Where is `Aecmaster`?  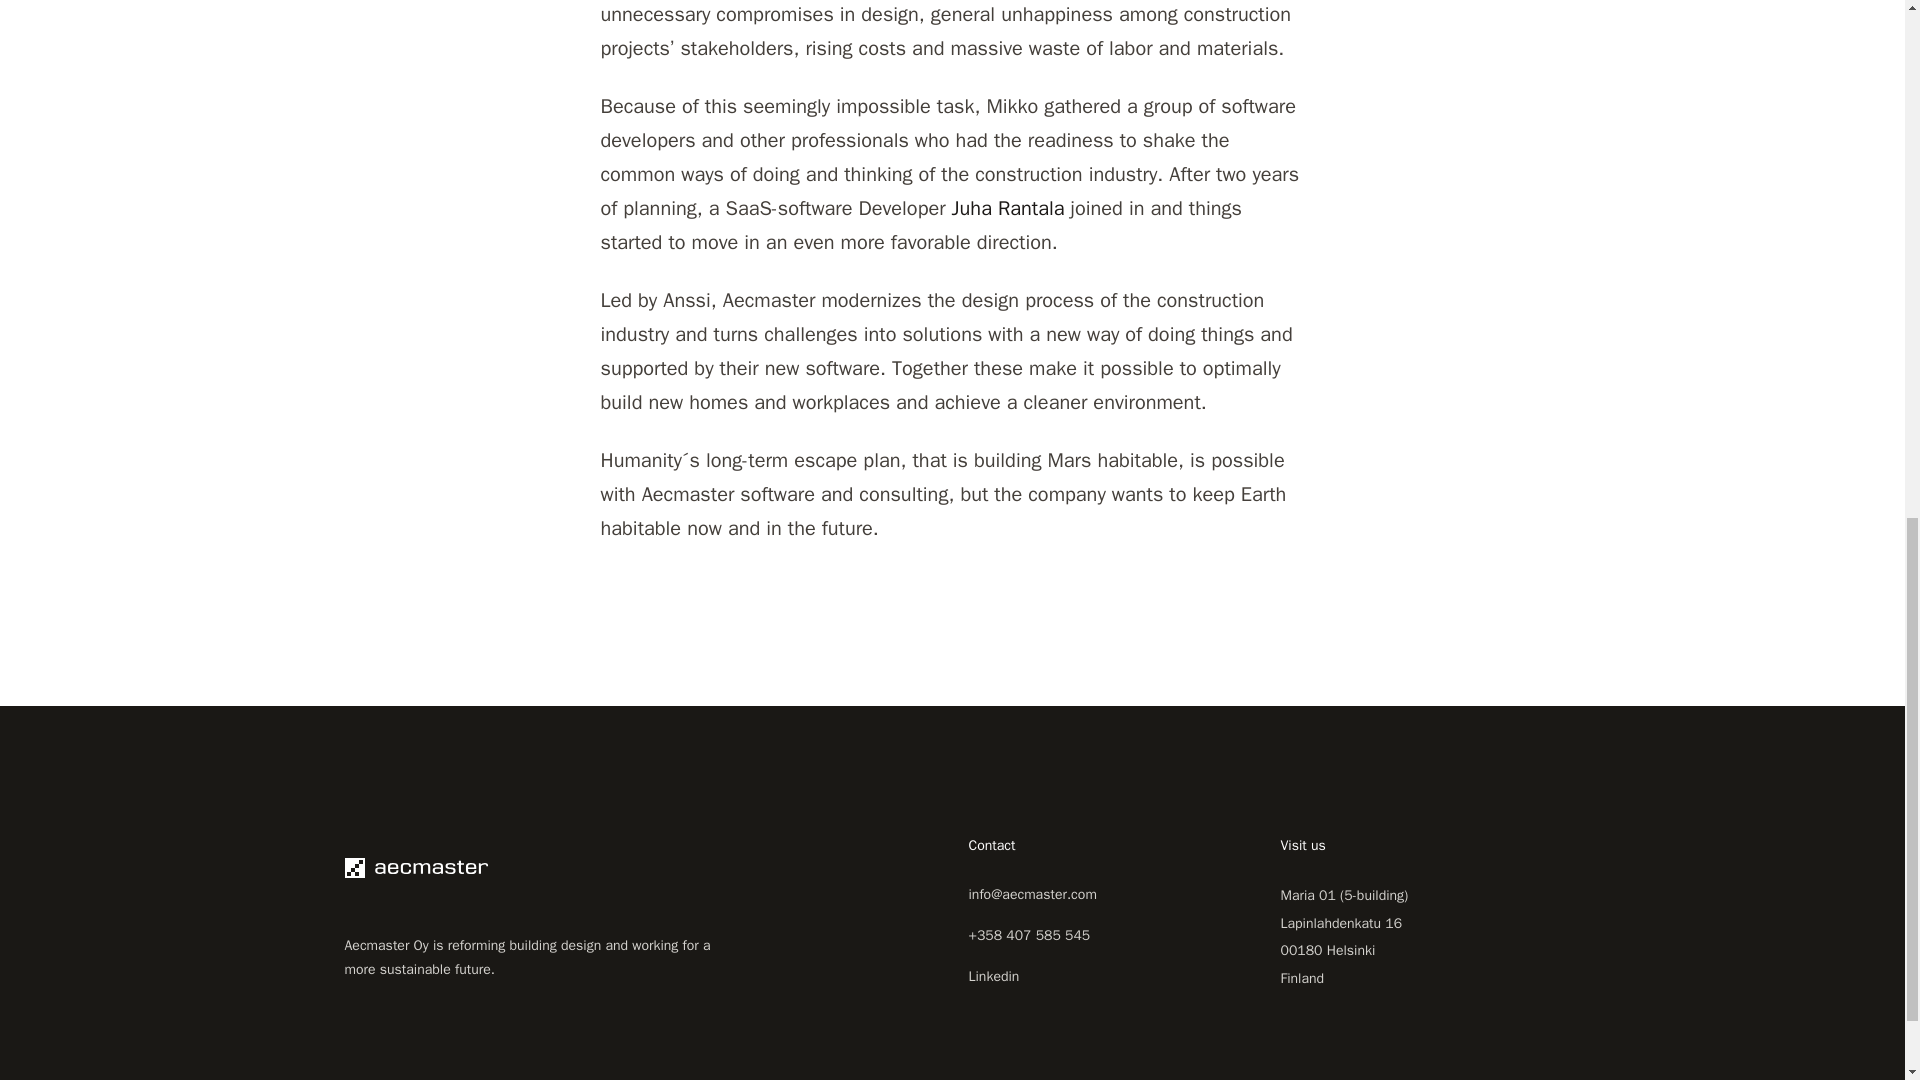
Aecmaster is located at coordinates (538, 868).